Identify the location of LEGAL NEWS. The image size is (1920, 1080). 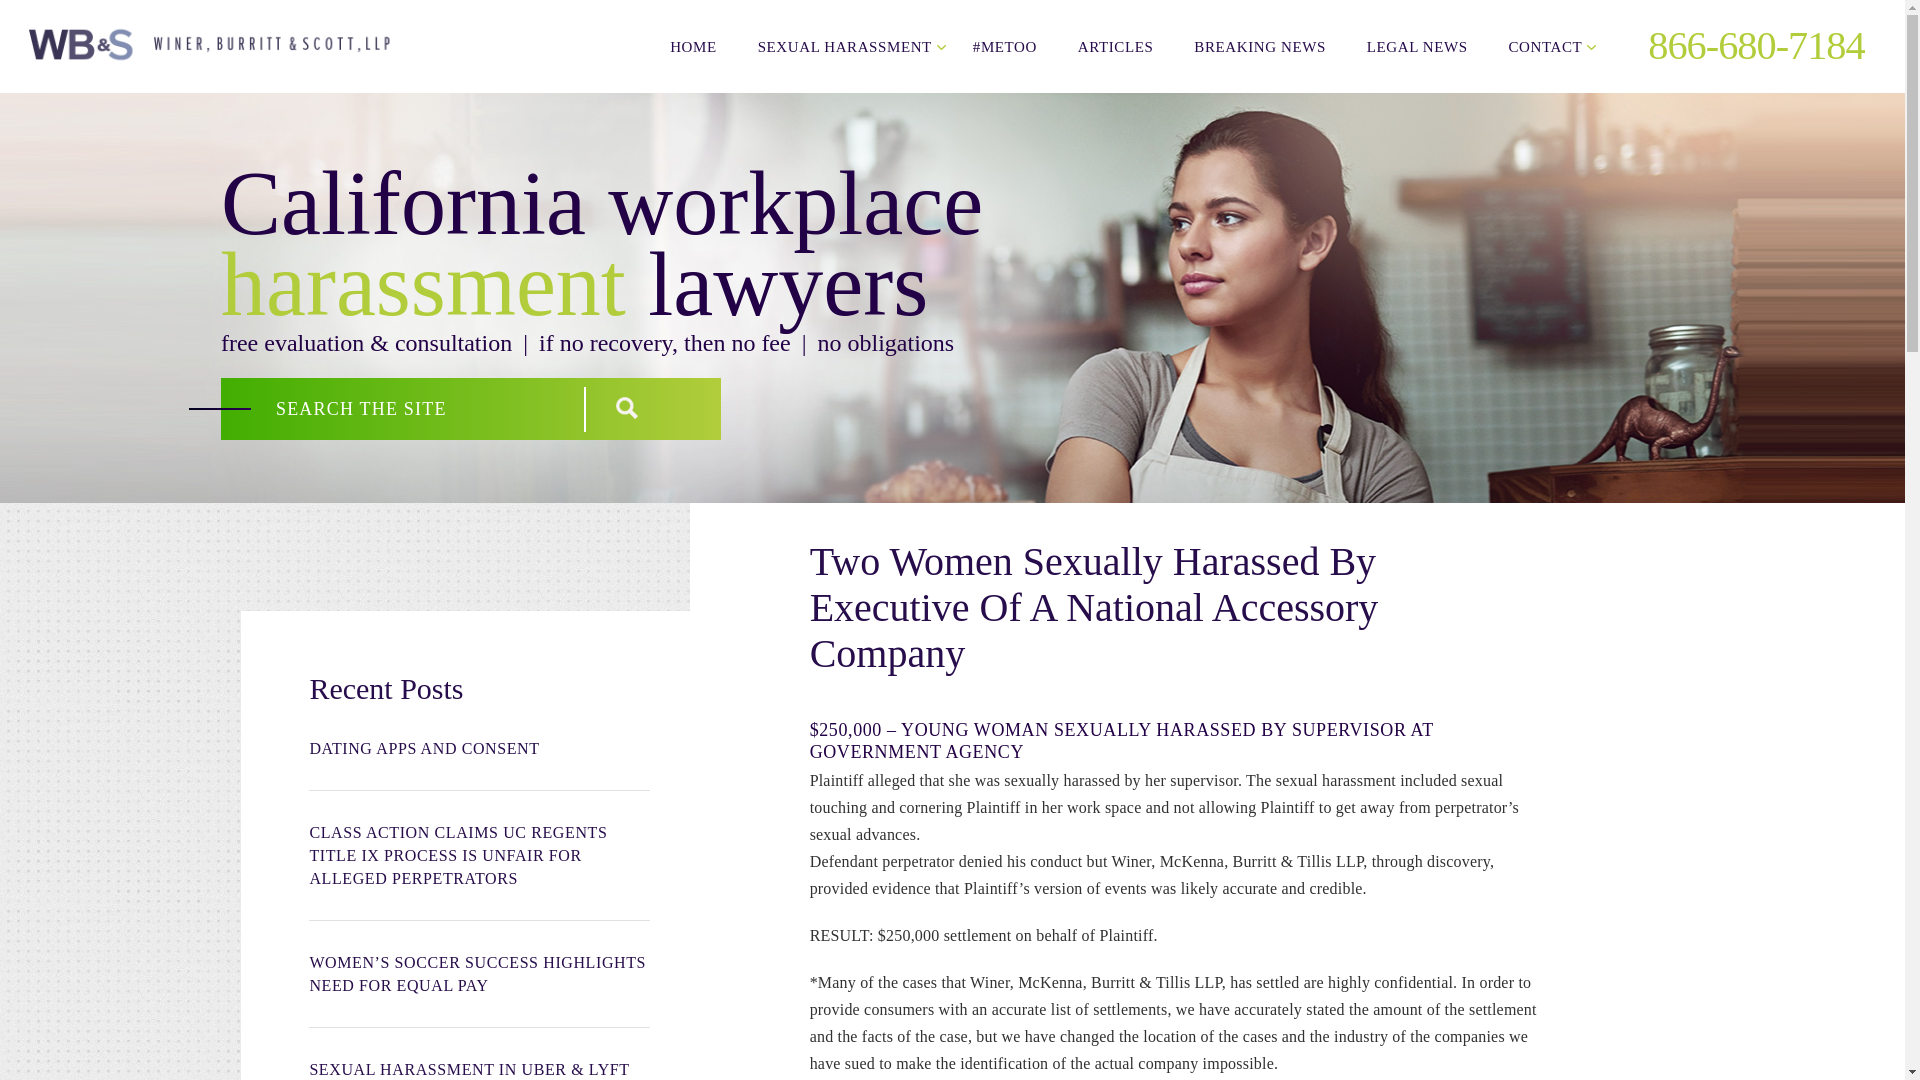
(1418, 46).